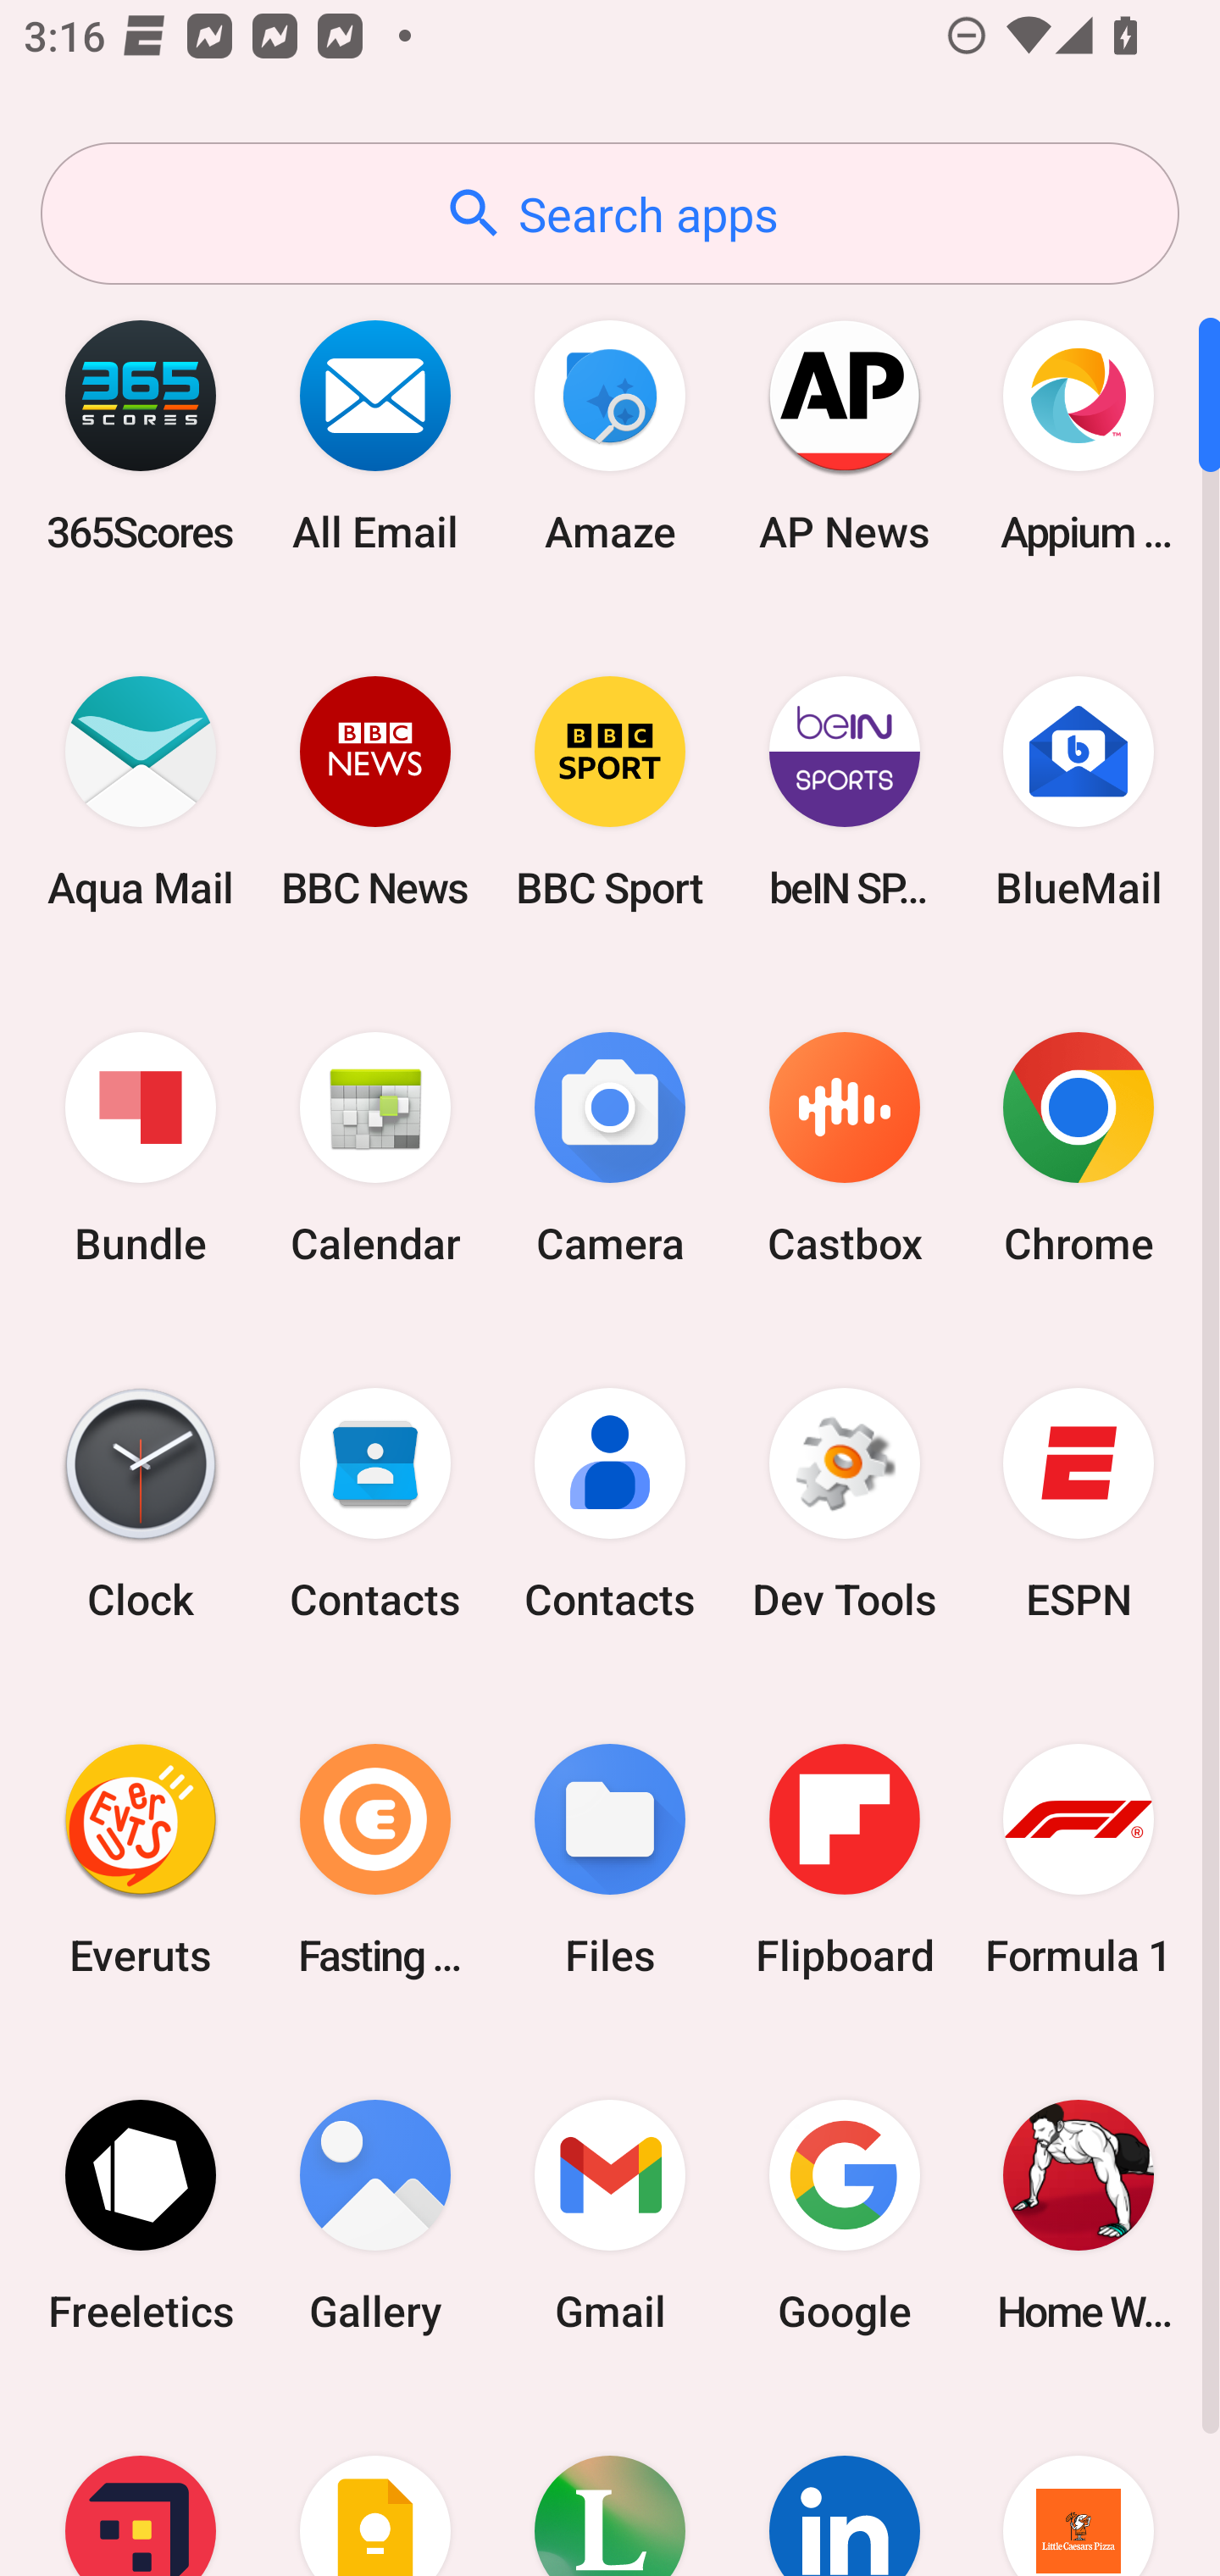 This screenshot has width=1220, height=2576. What do you see at coordinates (141, 1859) in the screenshot?
I see `Everuts` at bounding box center [141, 1859].